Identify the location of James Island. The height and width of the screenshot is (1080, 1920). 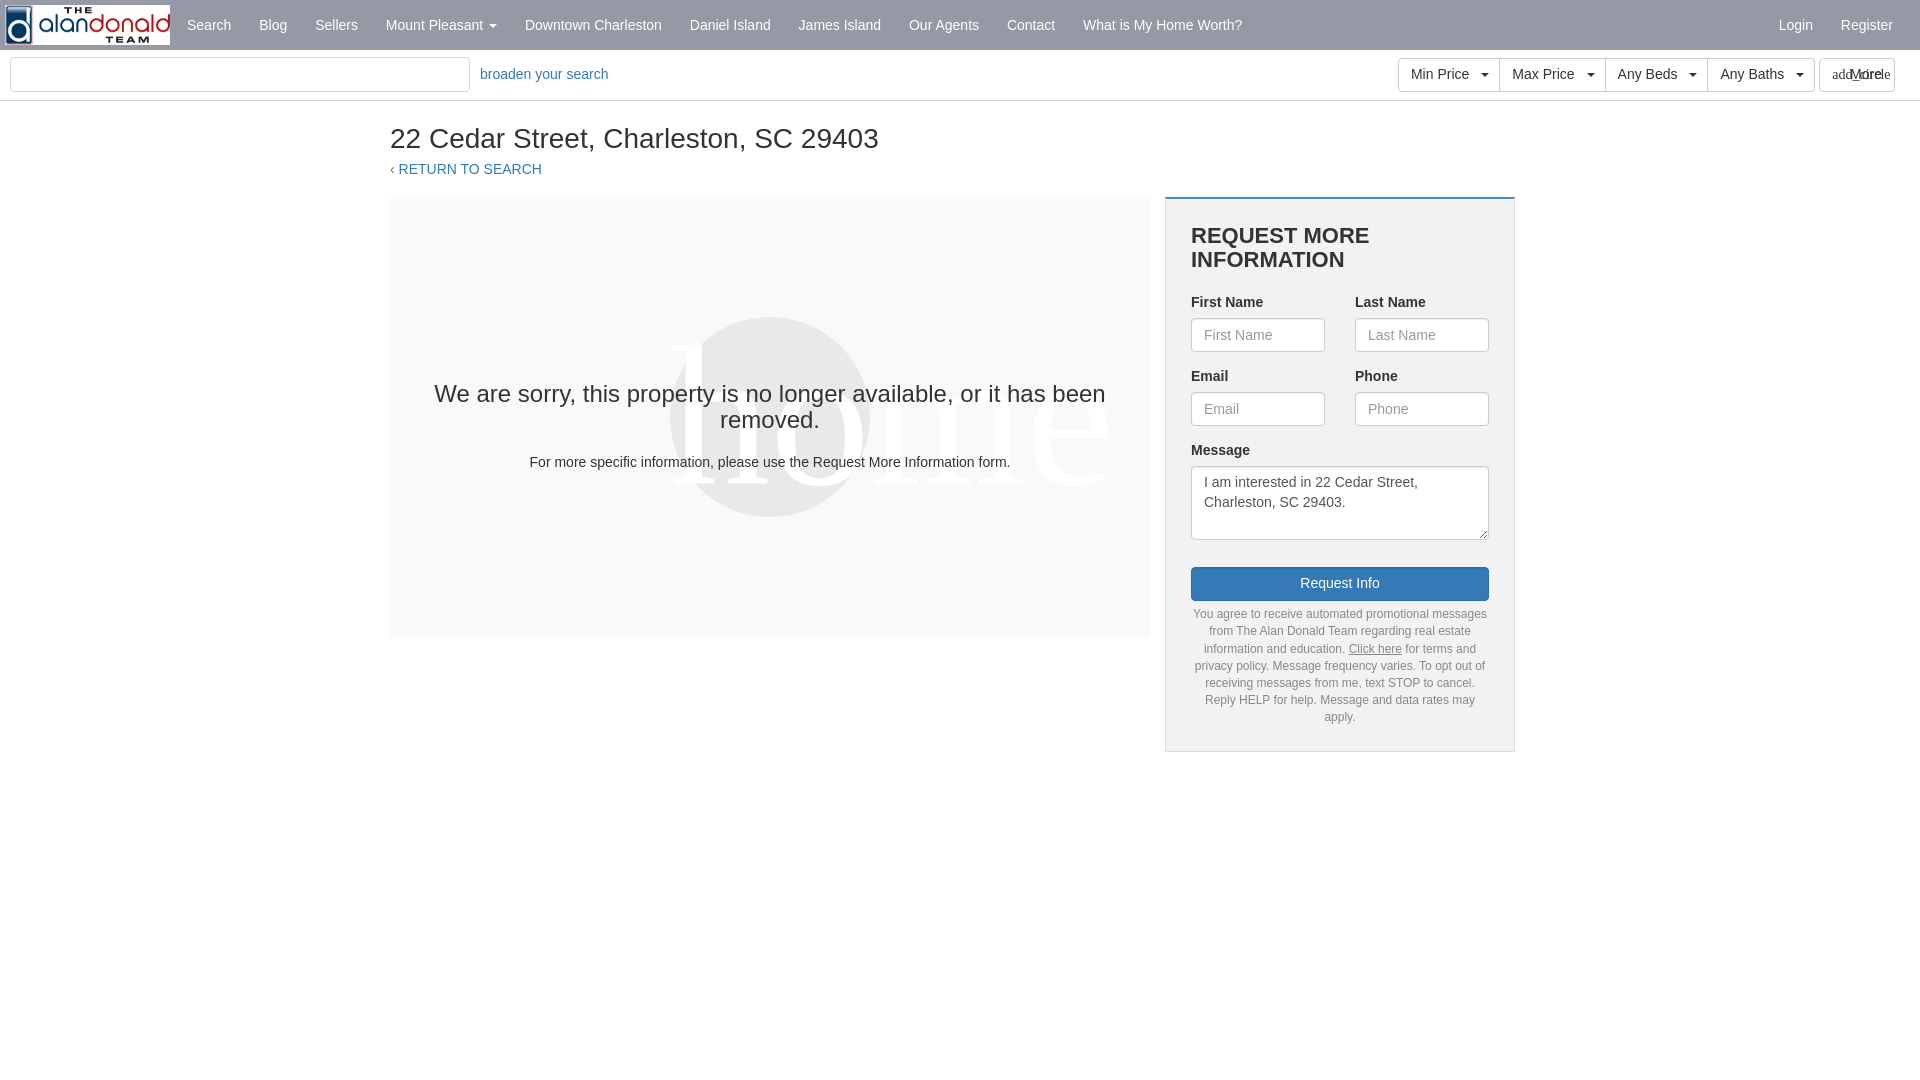
(840, 24).